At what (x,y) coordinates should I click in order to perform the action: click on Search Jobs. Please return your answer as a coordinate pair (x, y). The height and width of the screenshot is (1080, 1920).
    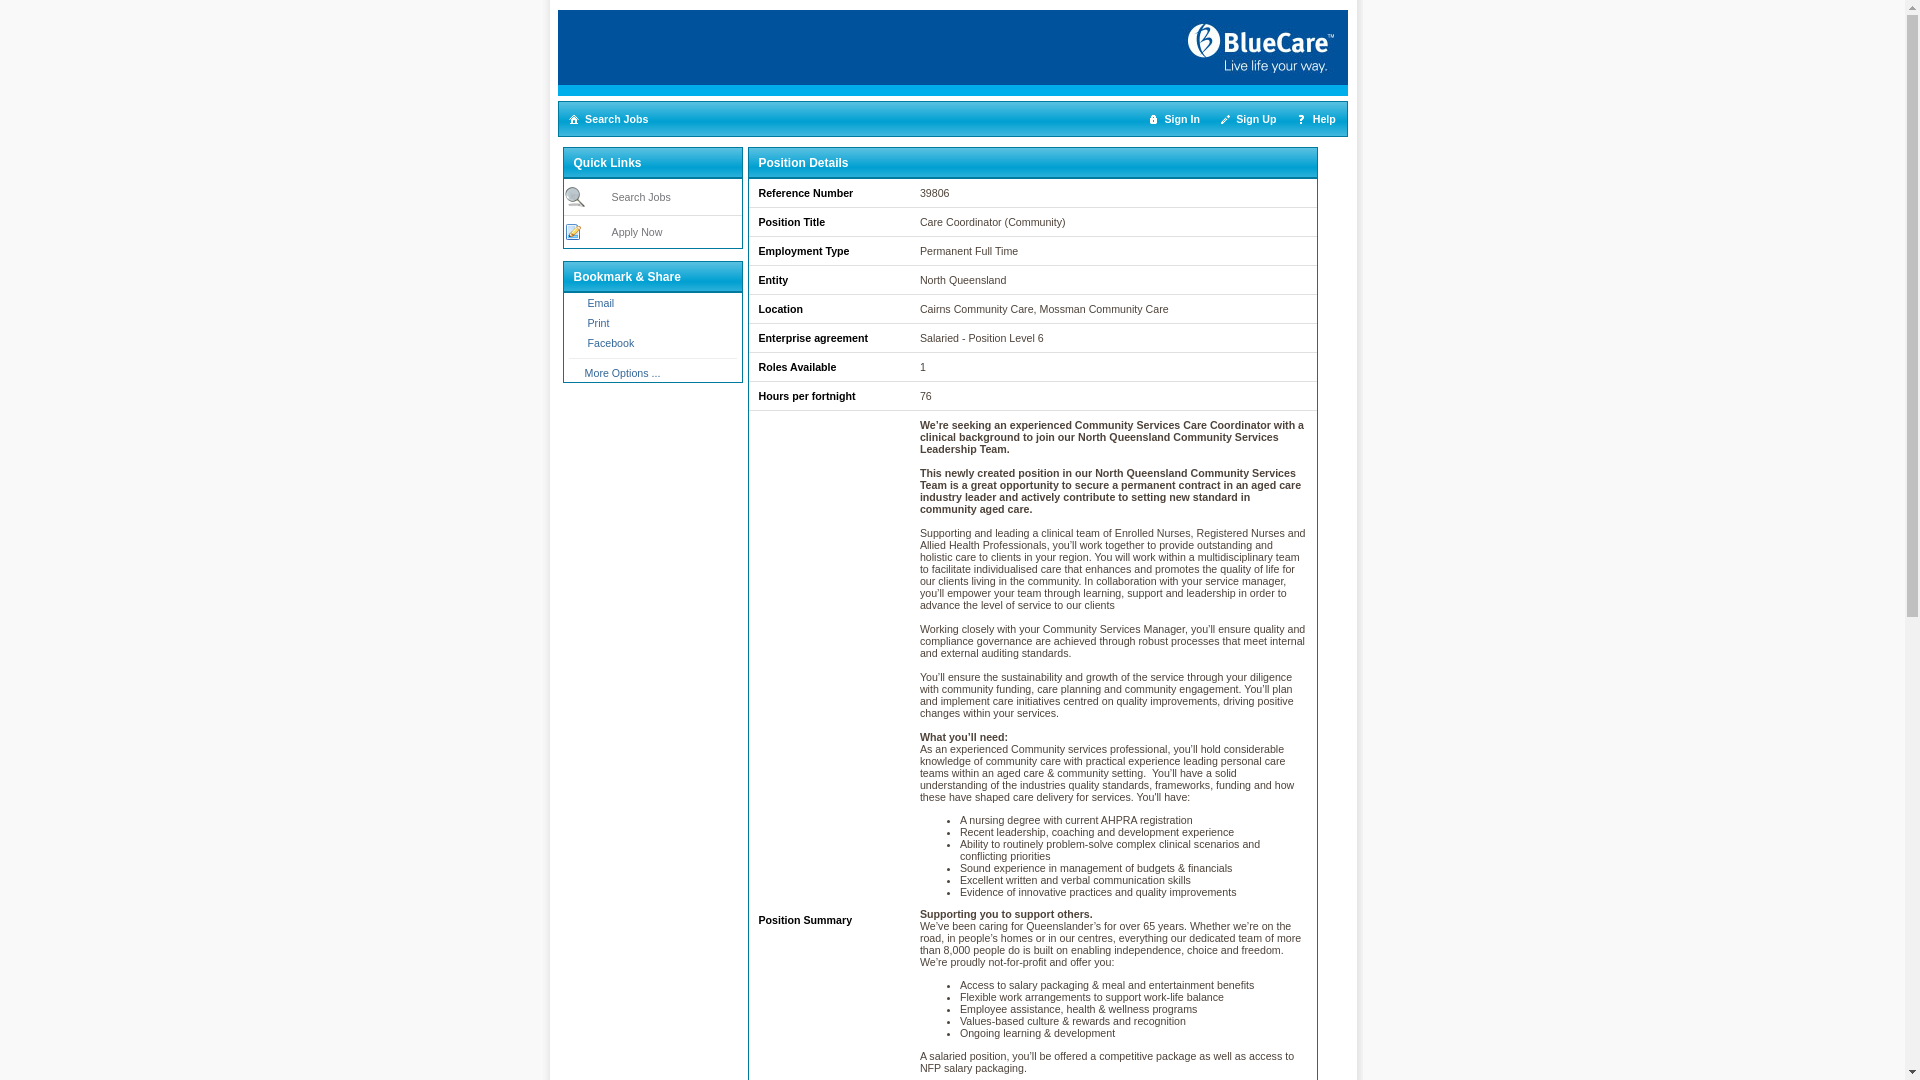
    Looking at the image, I should click on (642, 197).